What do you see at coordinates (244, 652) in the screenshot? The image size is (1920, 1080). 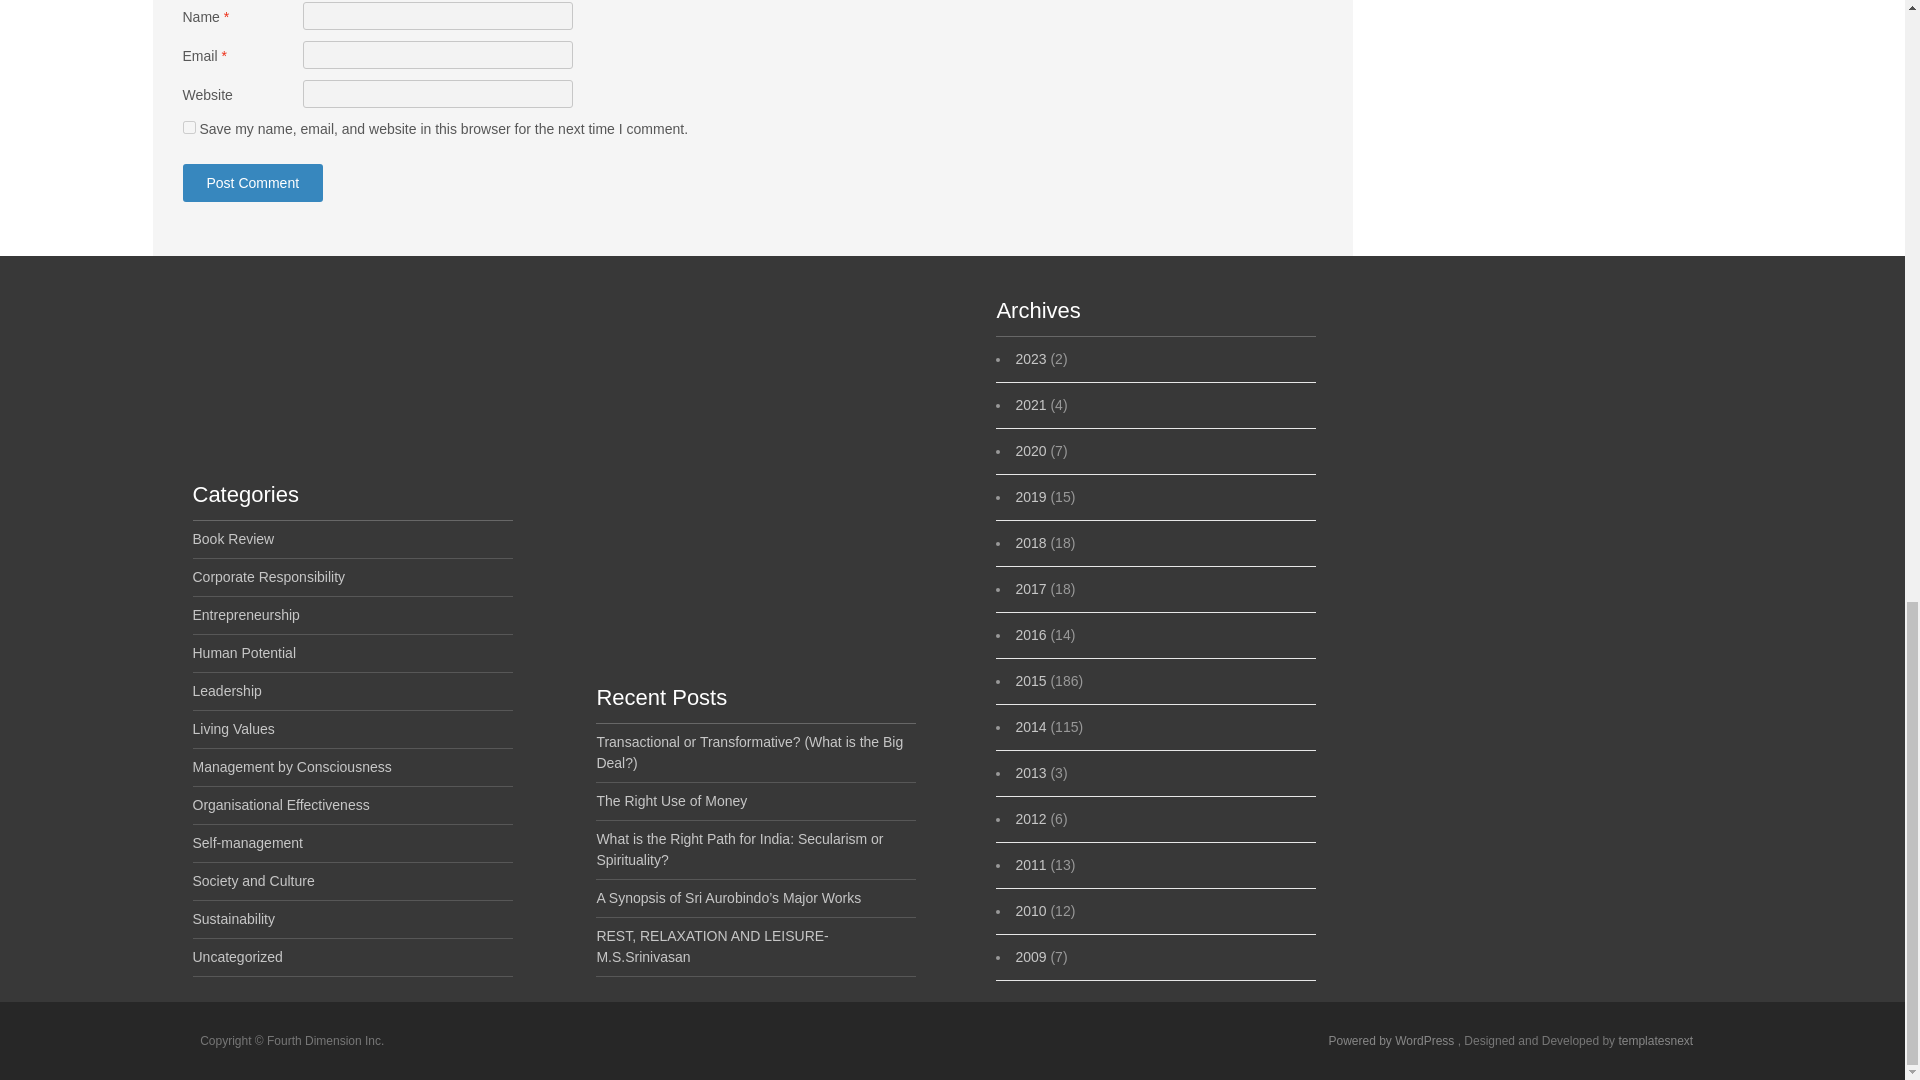 I see `Human Potential` at bounding box center [244, 652].